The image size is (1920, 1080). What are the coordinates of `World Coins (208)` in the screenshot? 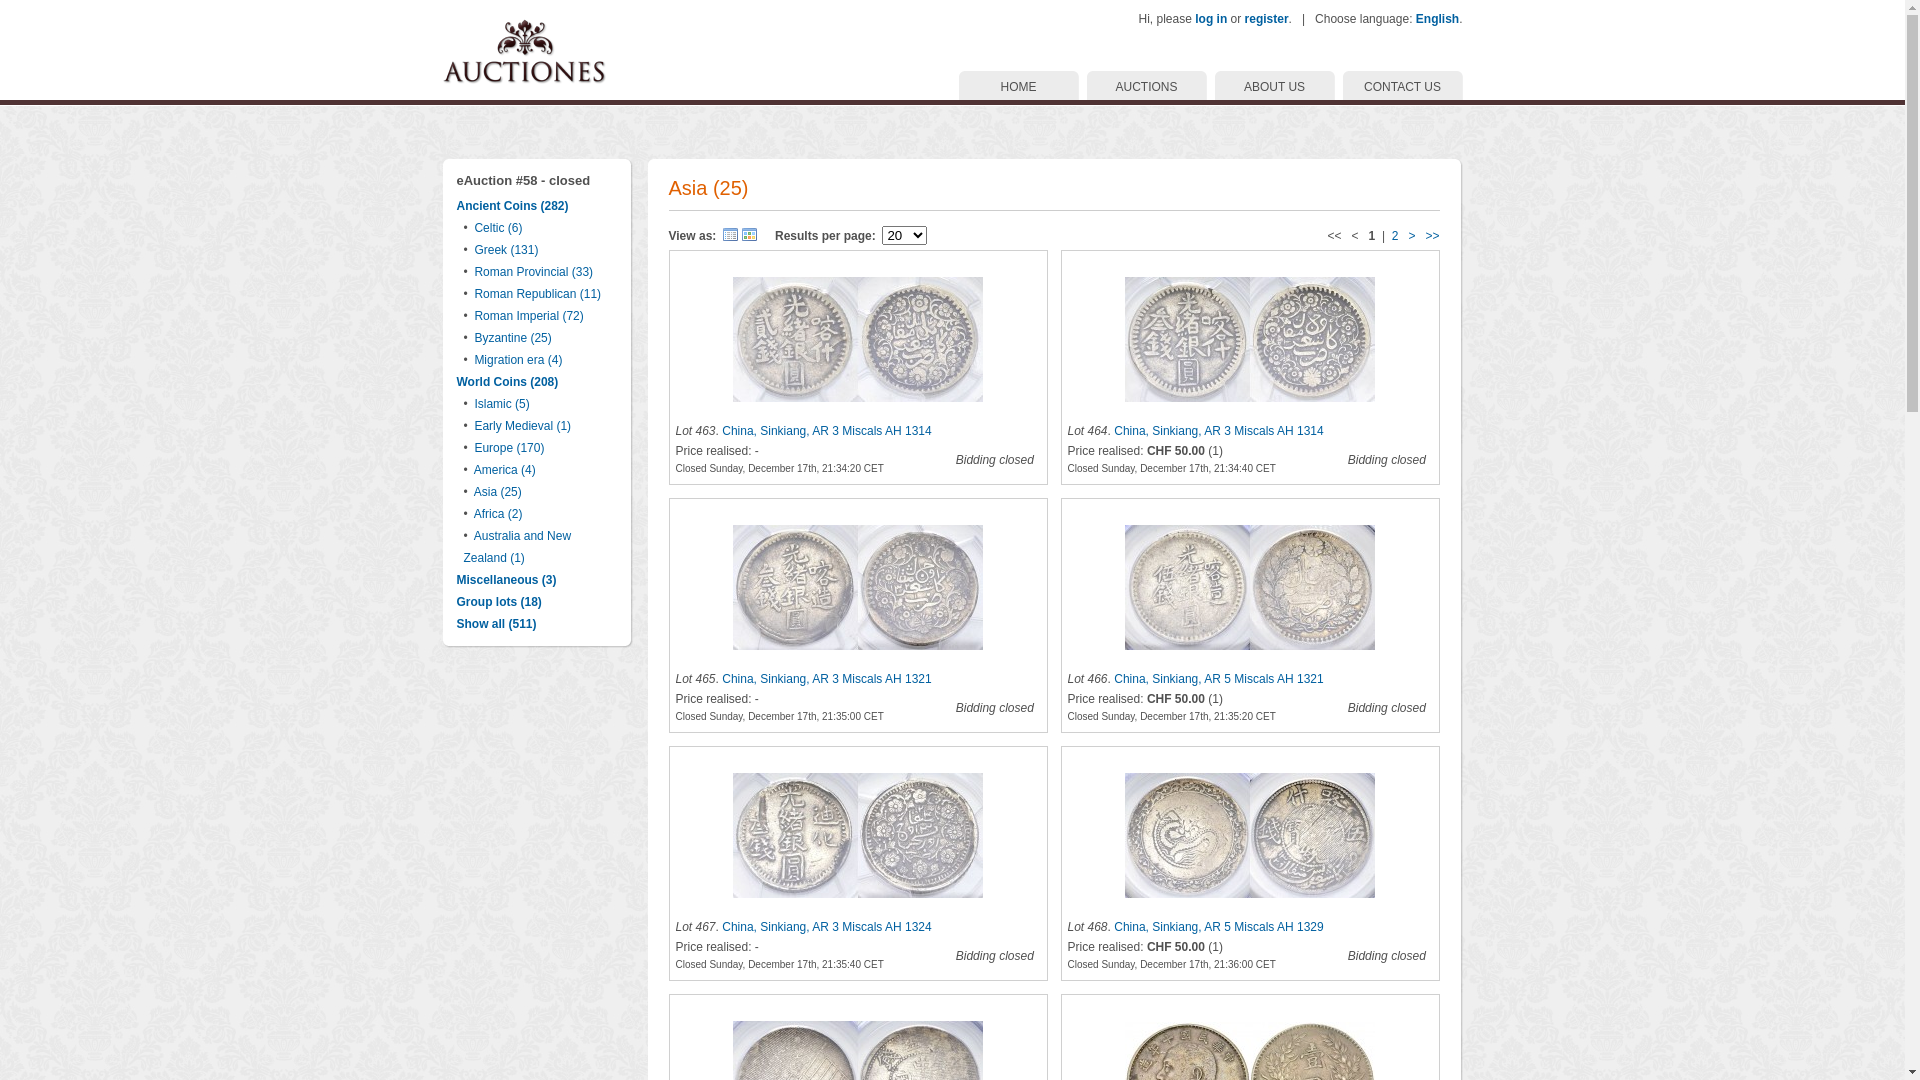 It's located at (507, 382).